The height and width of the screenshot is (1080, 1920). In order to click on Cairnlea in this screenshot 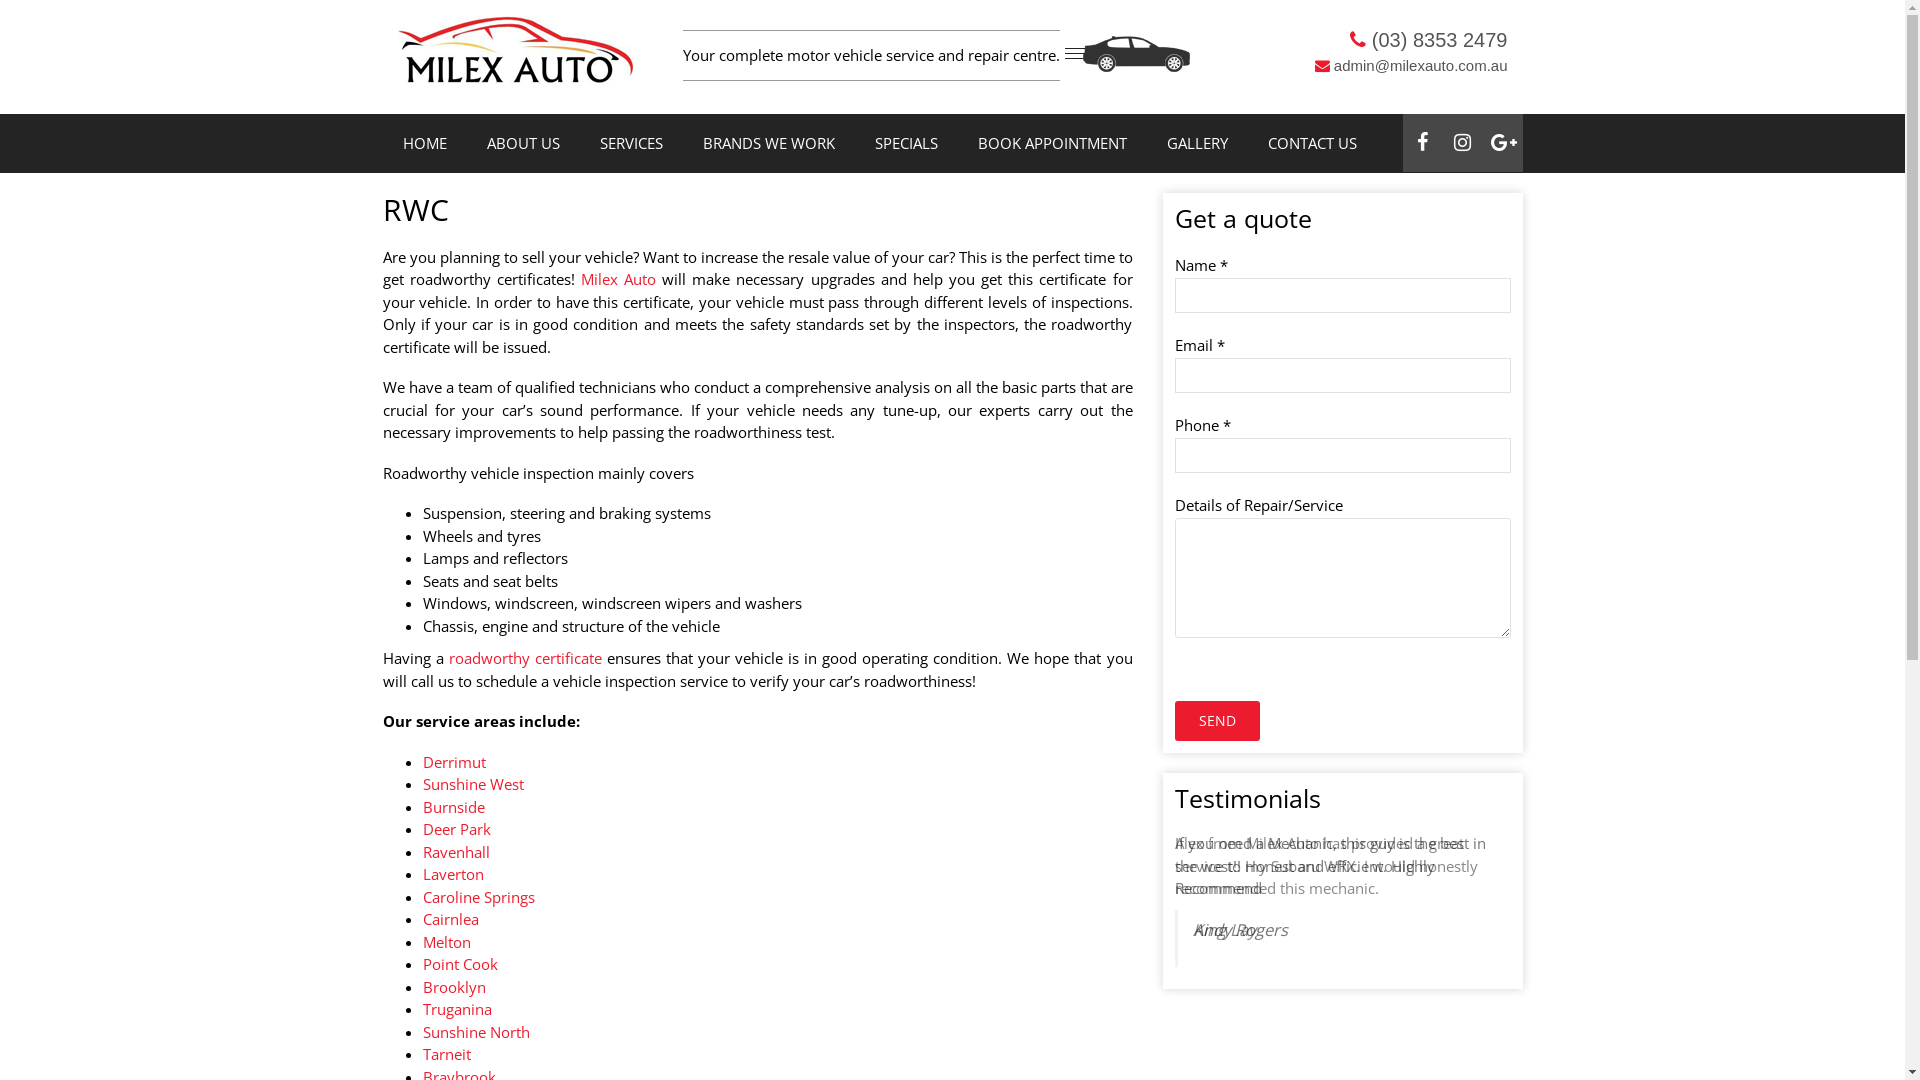, I will do `click(450, 919)`.